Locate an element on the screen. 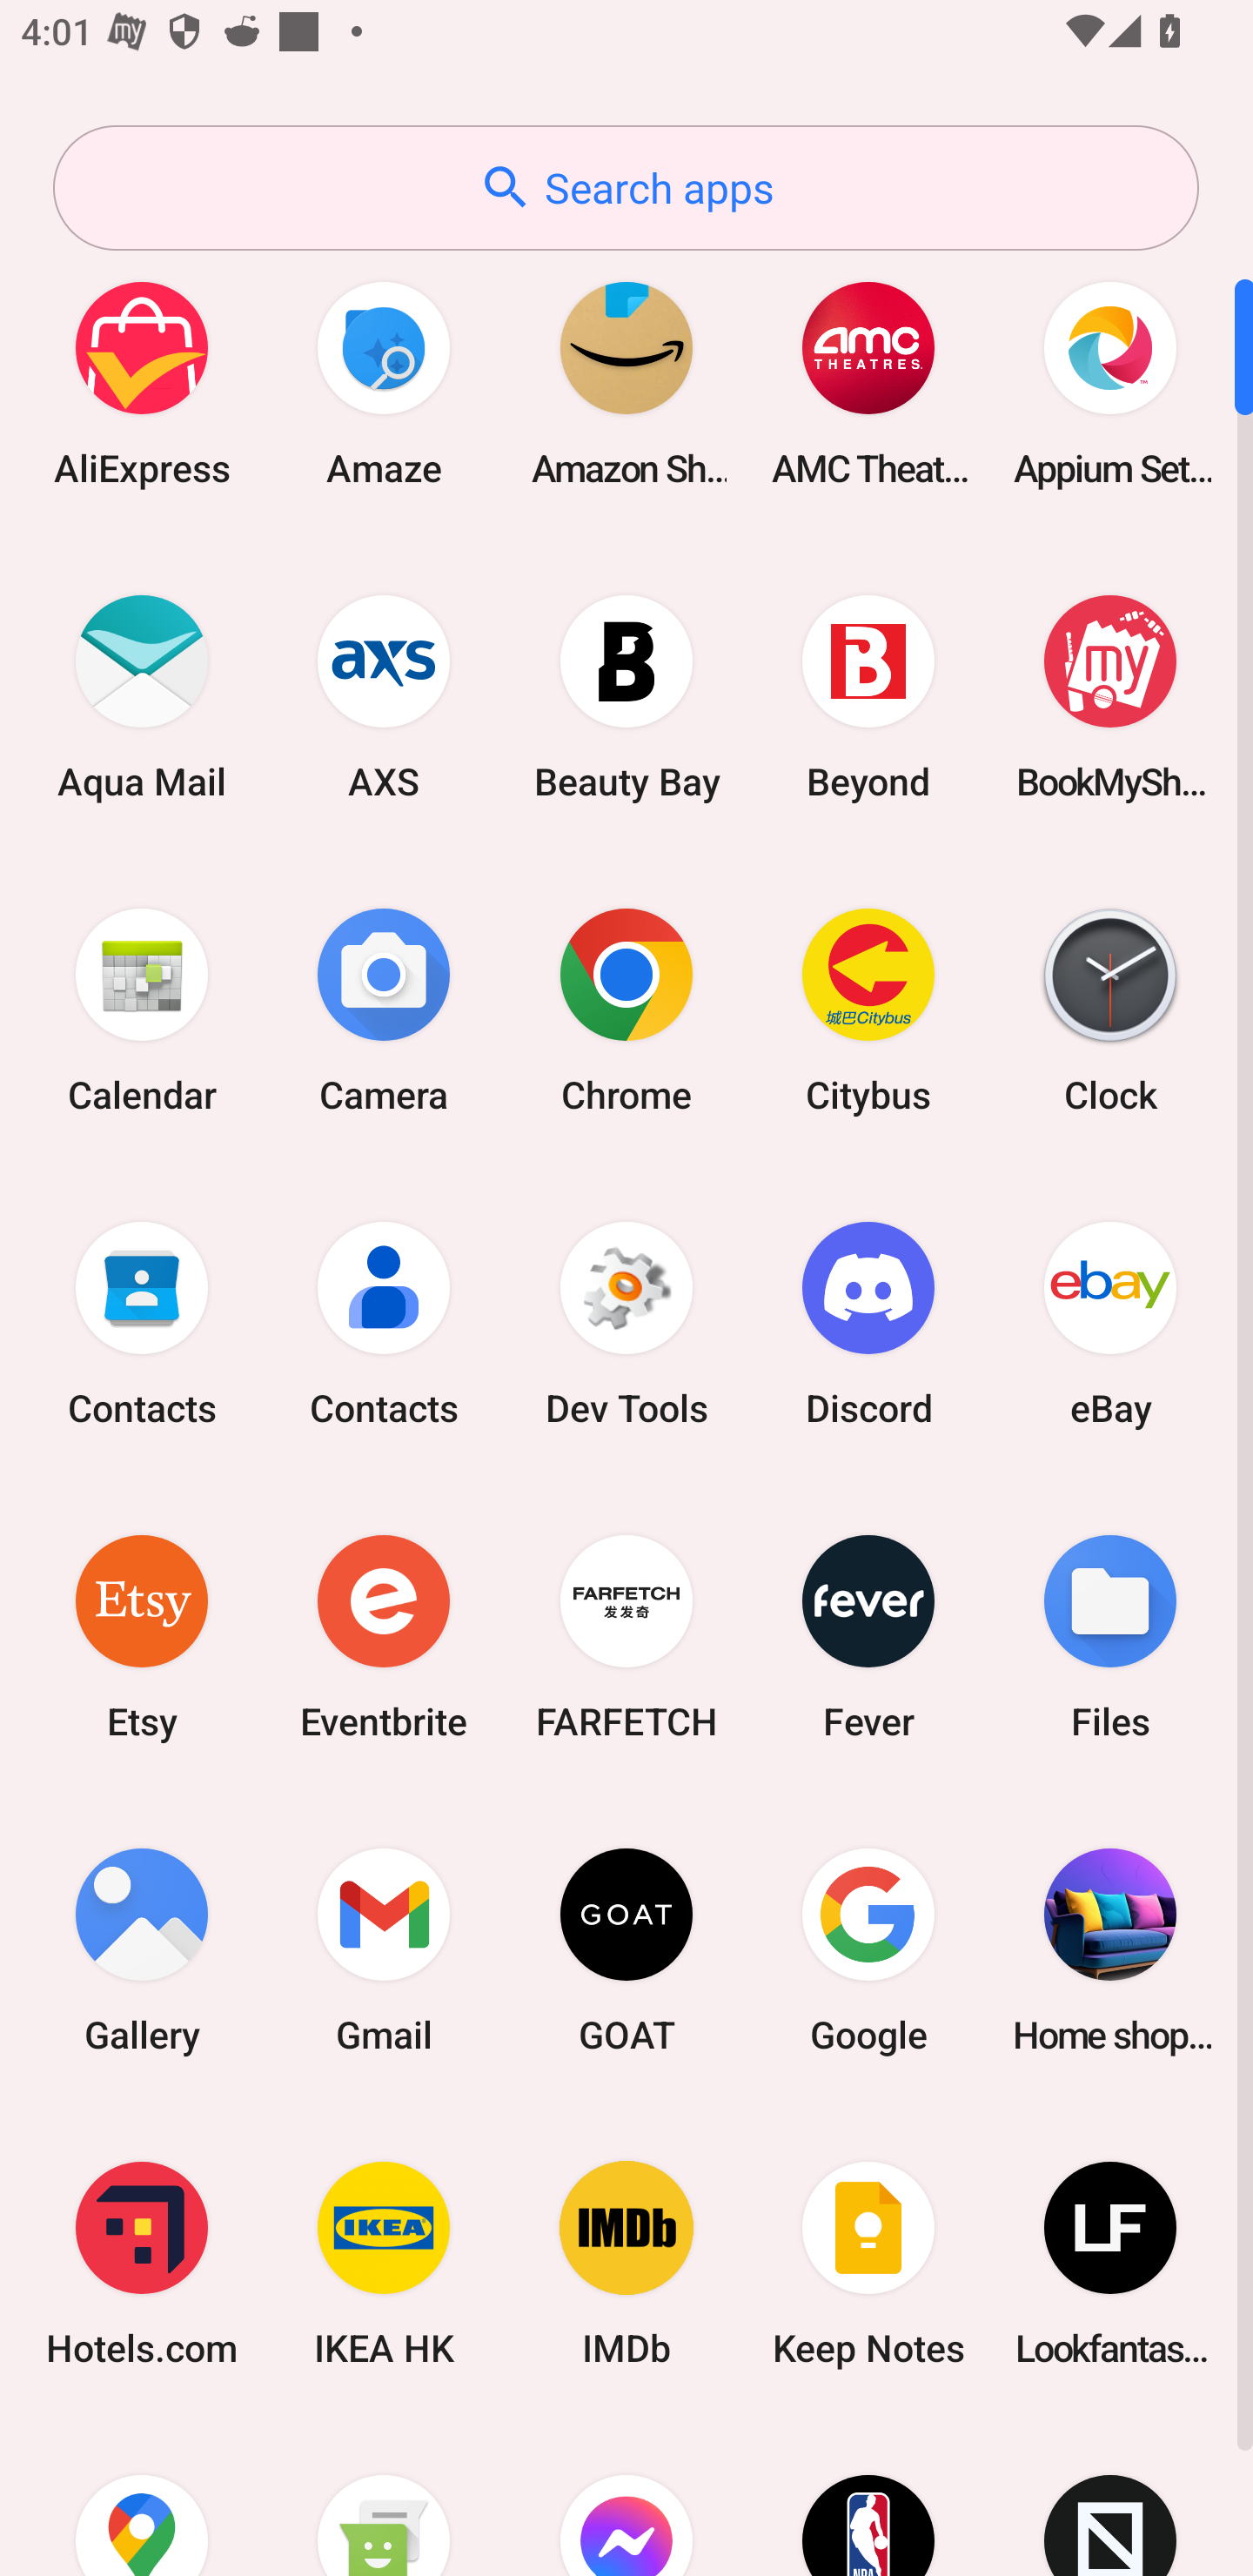  Beyond is located at coordinates (868, 696).